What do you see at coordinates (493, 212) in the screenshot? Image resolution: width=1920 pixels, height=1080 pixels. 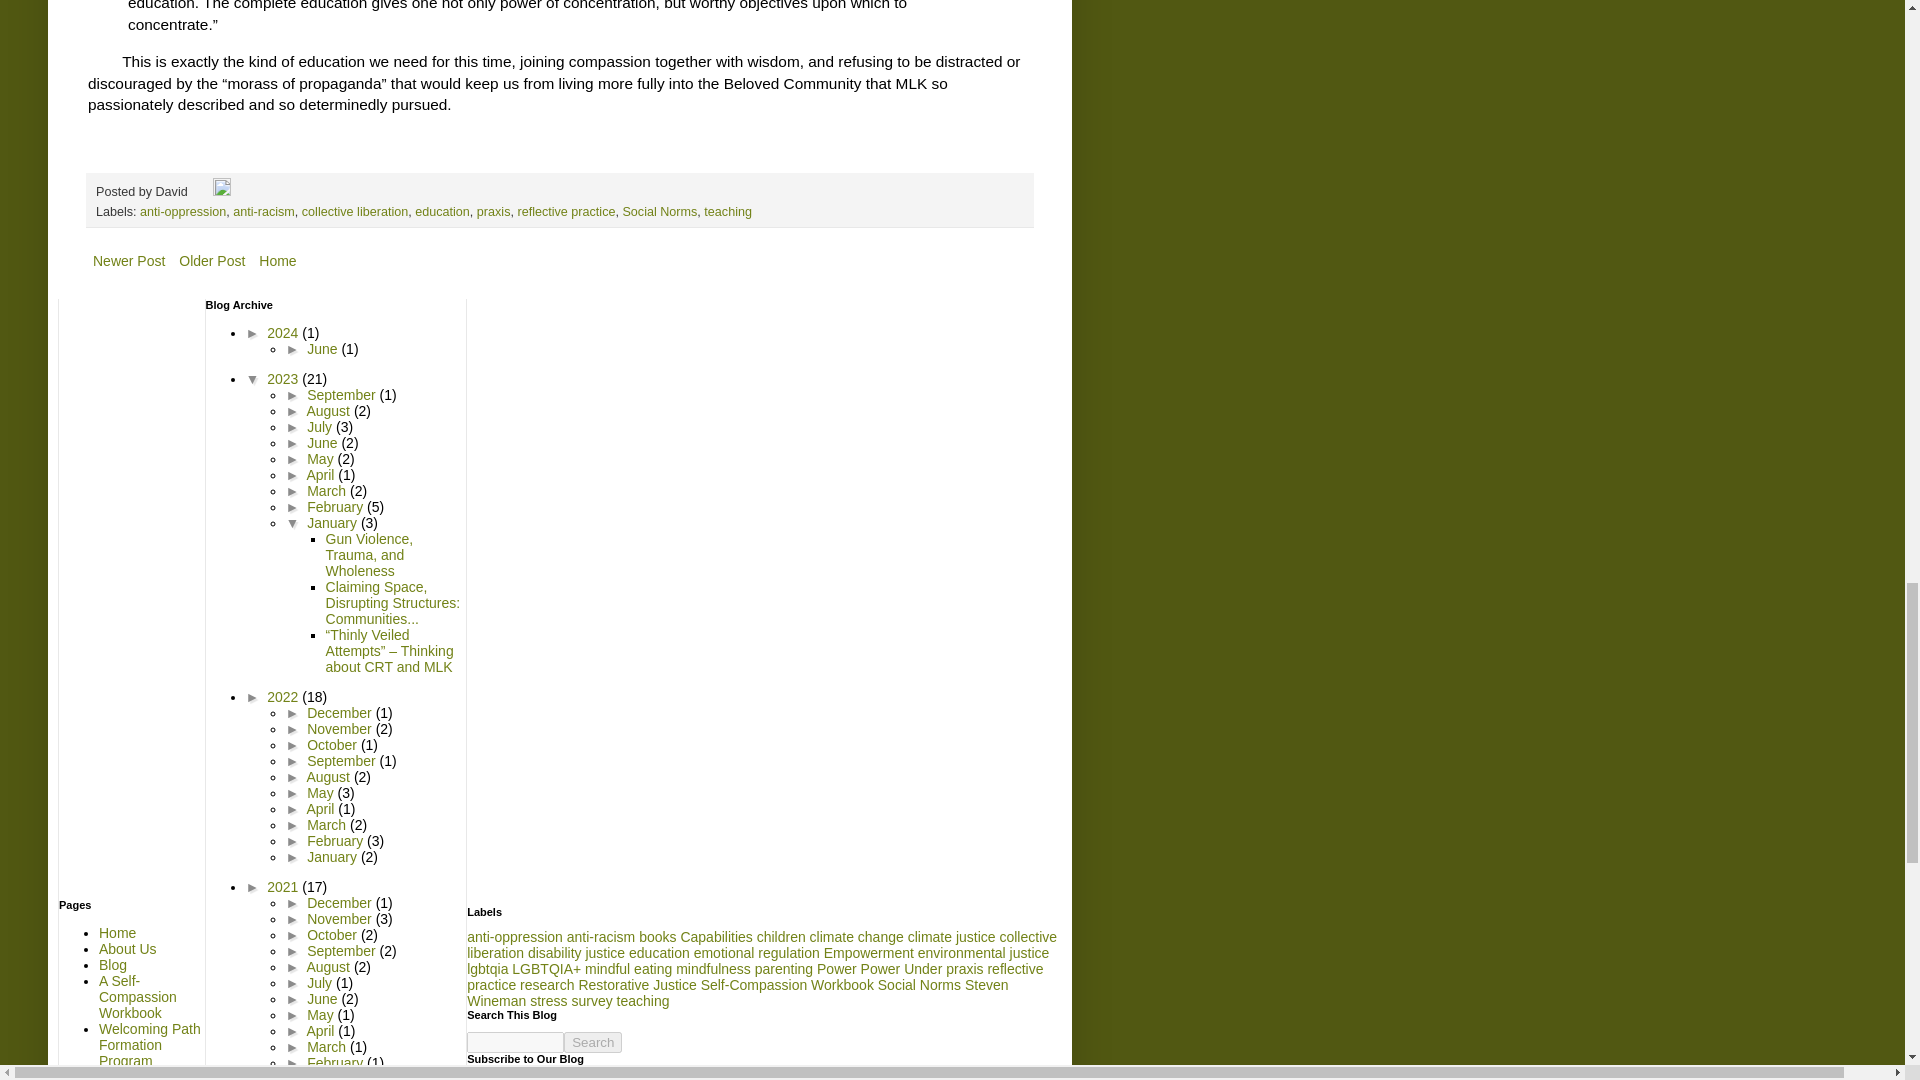 I see `praxis` at bounding box center [493, 212].